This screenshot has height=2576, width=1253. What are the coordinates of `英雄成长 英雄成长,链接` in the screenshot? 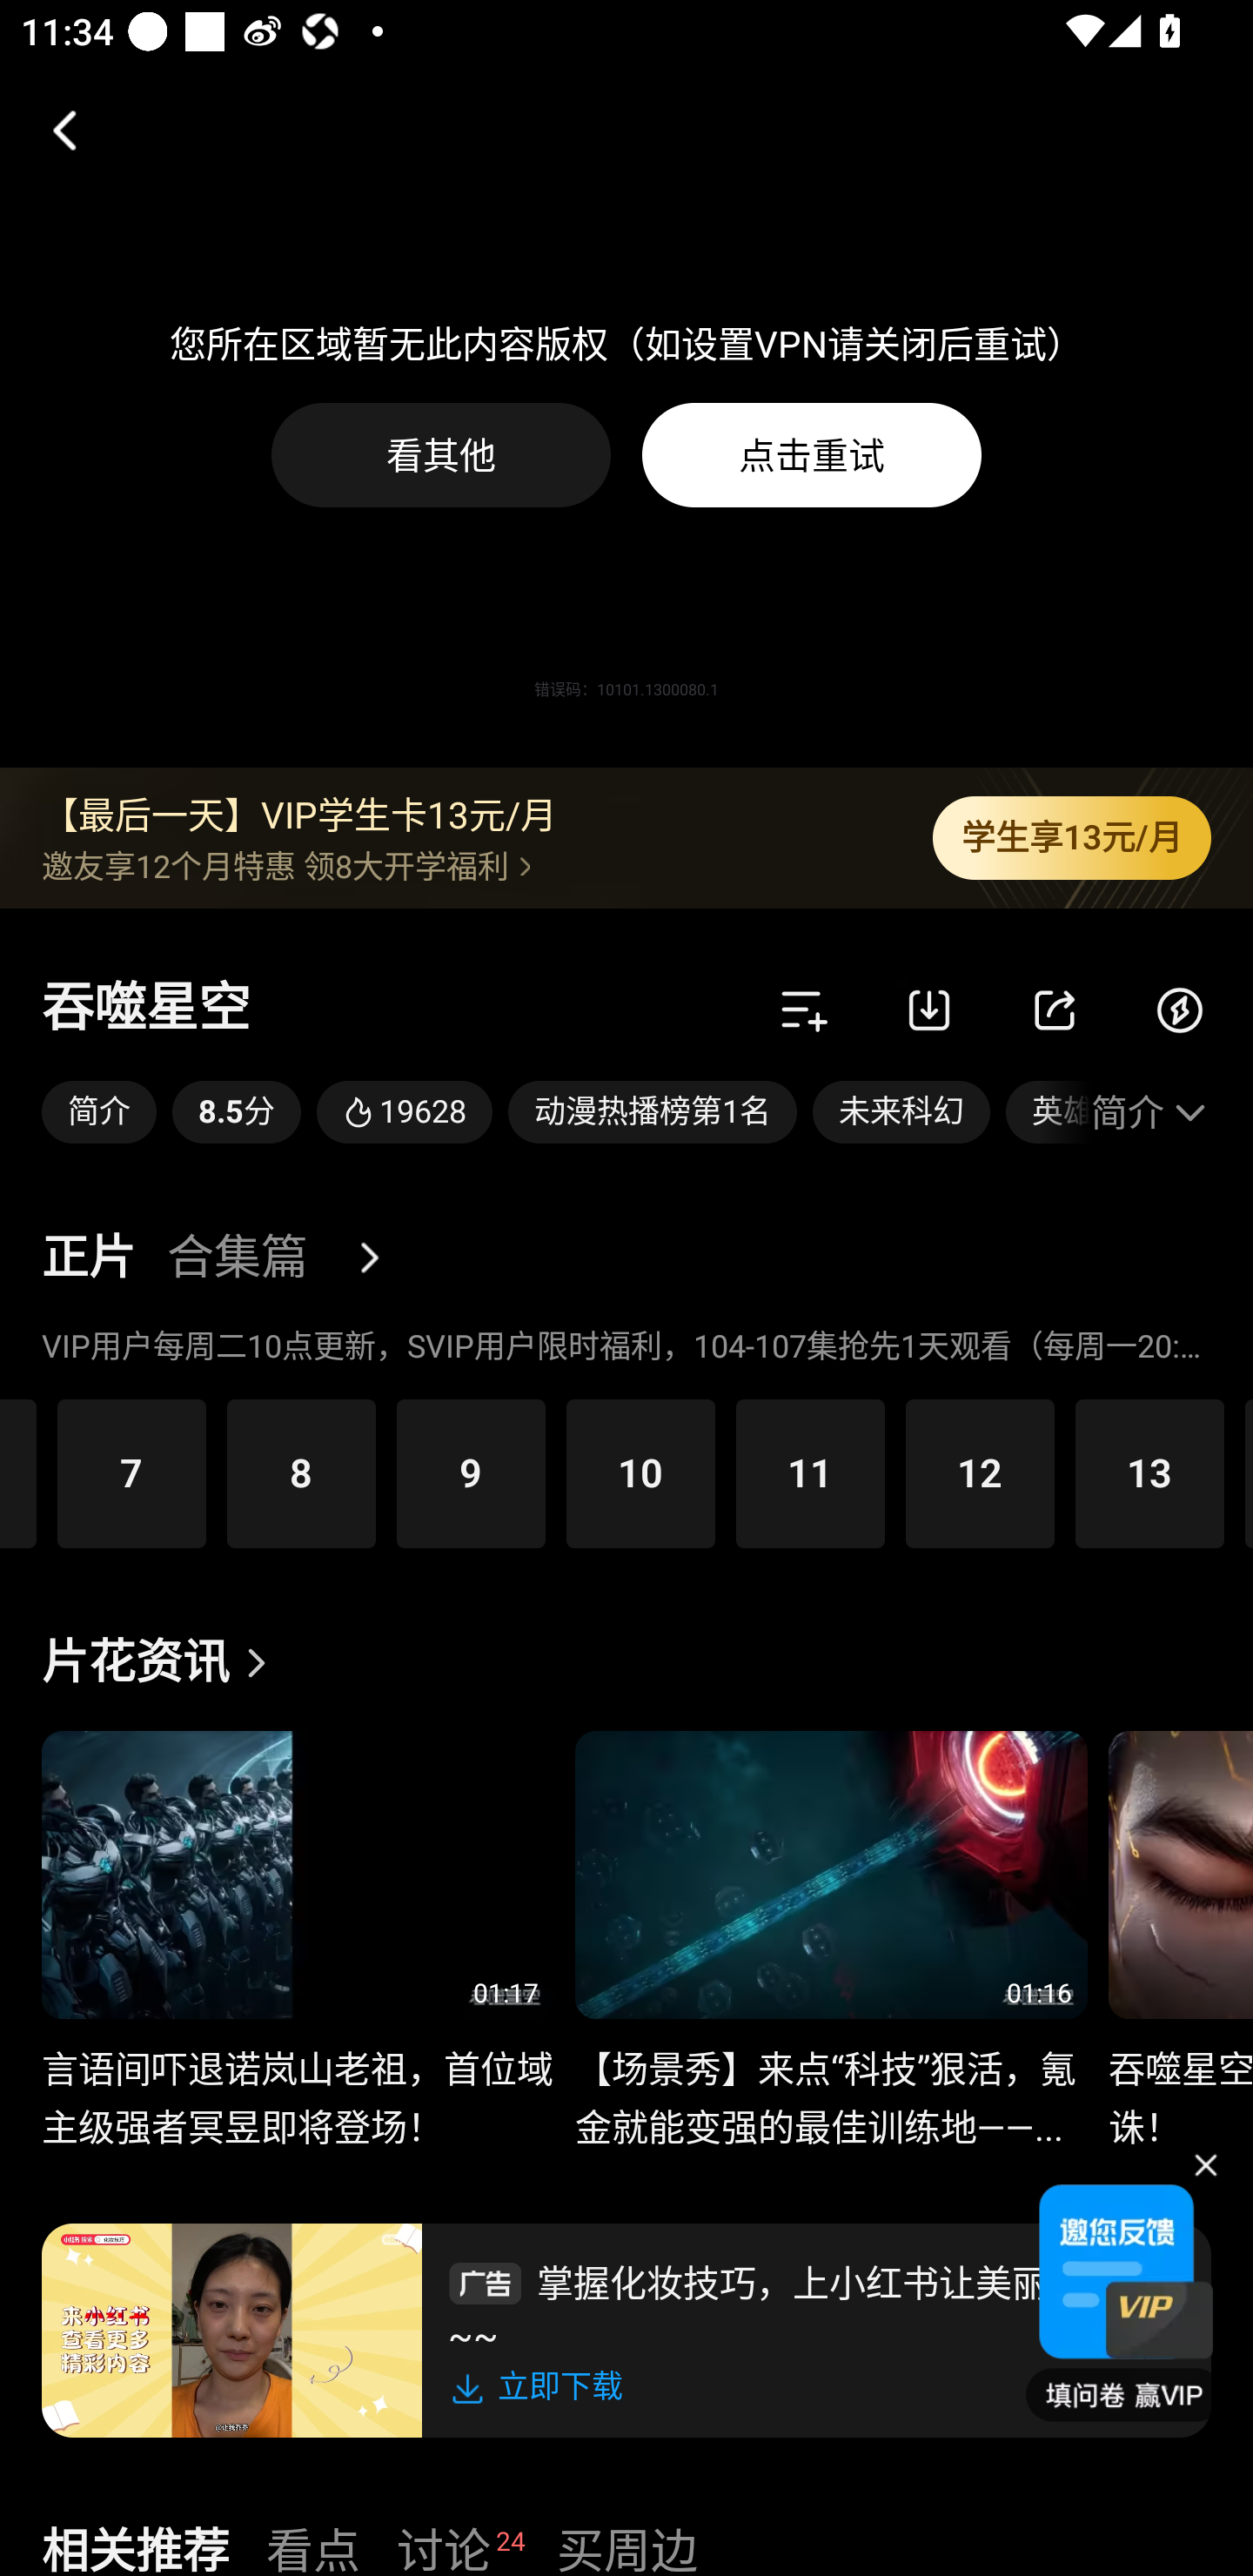 It's located at (1049, 1112).